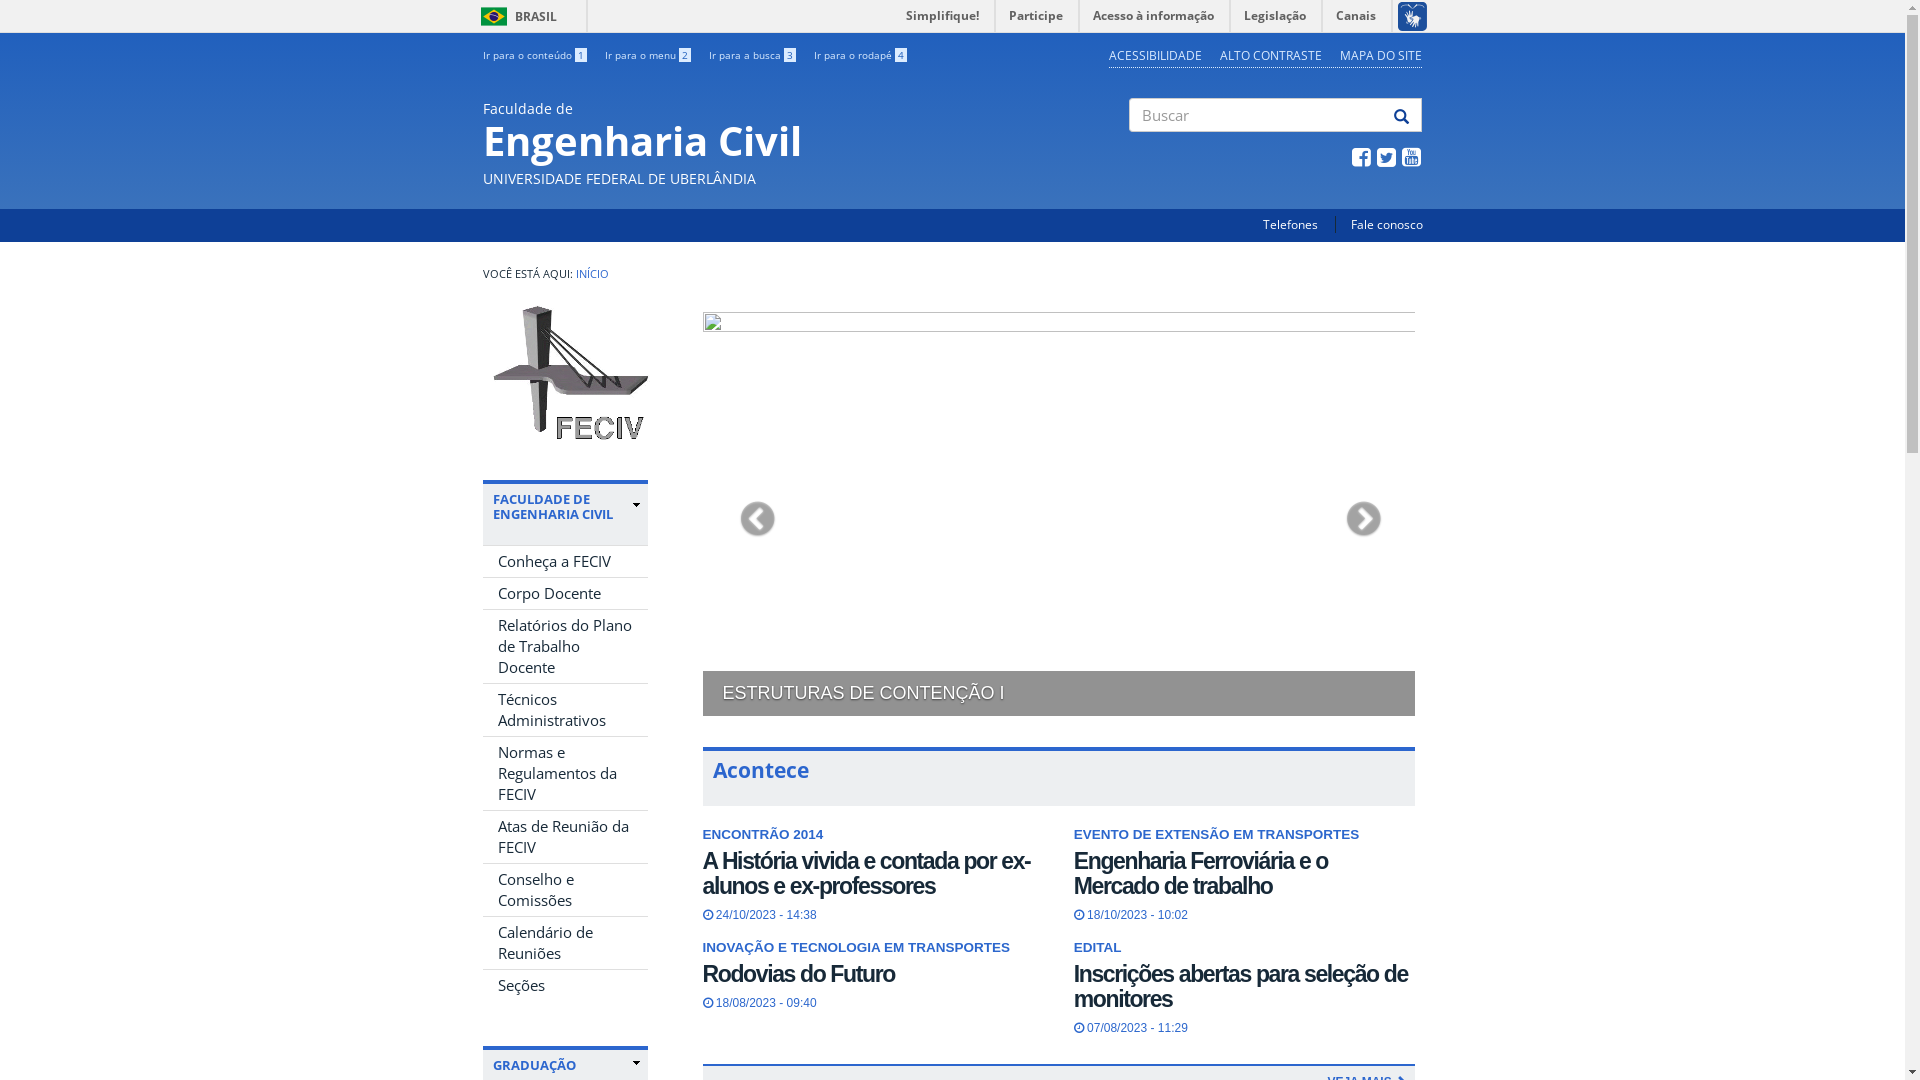 The height and width of the screenshot is (1080, 1920). I want to click on Corpo Docente, so click(564, 594).